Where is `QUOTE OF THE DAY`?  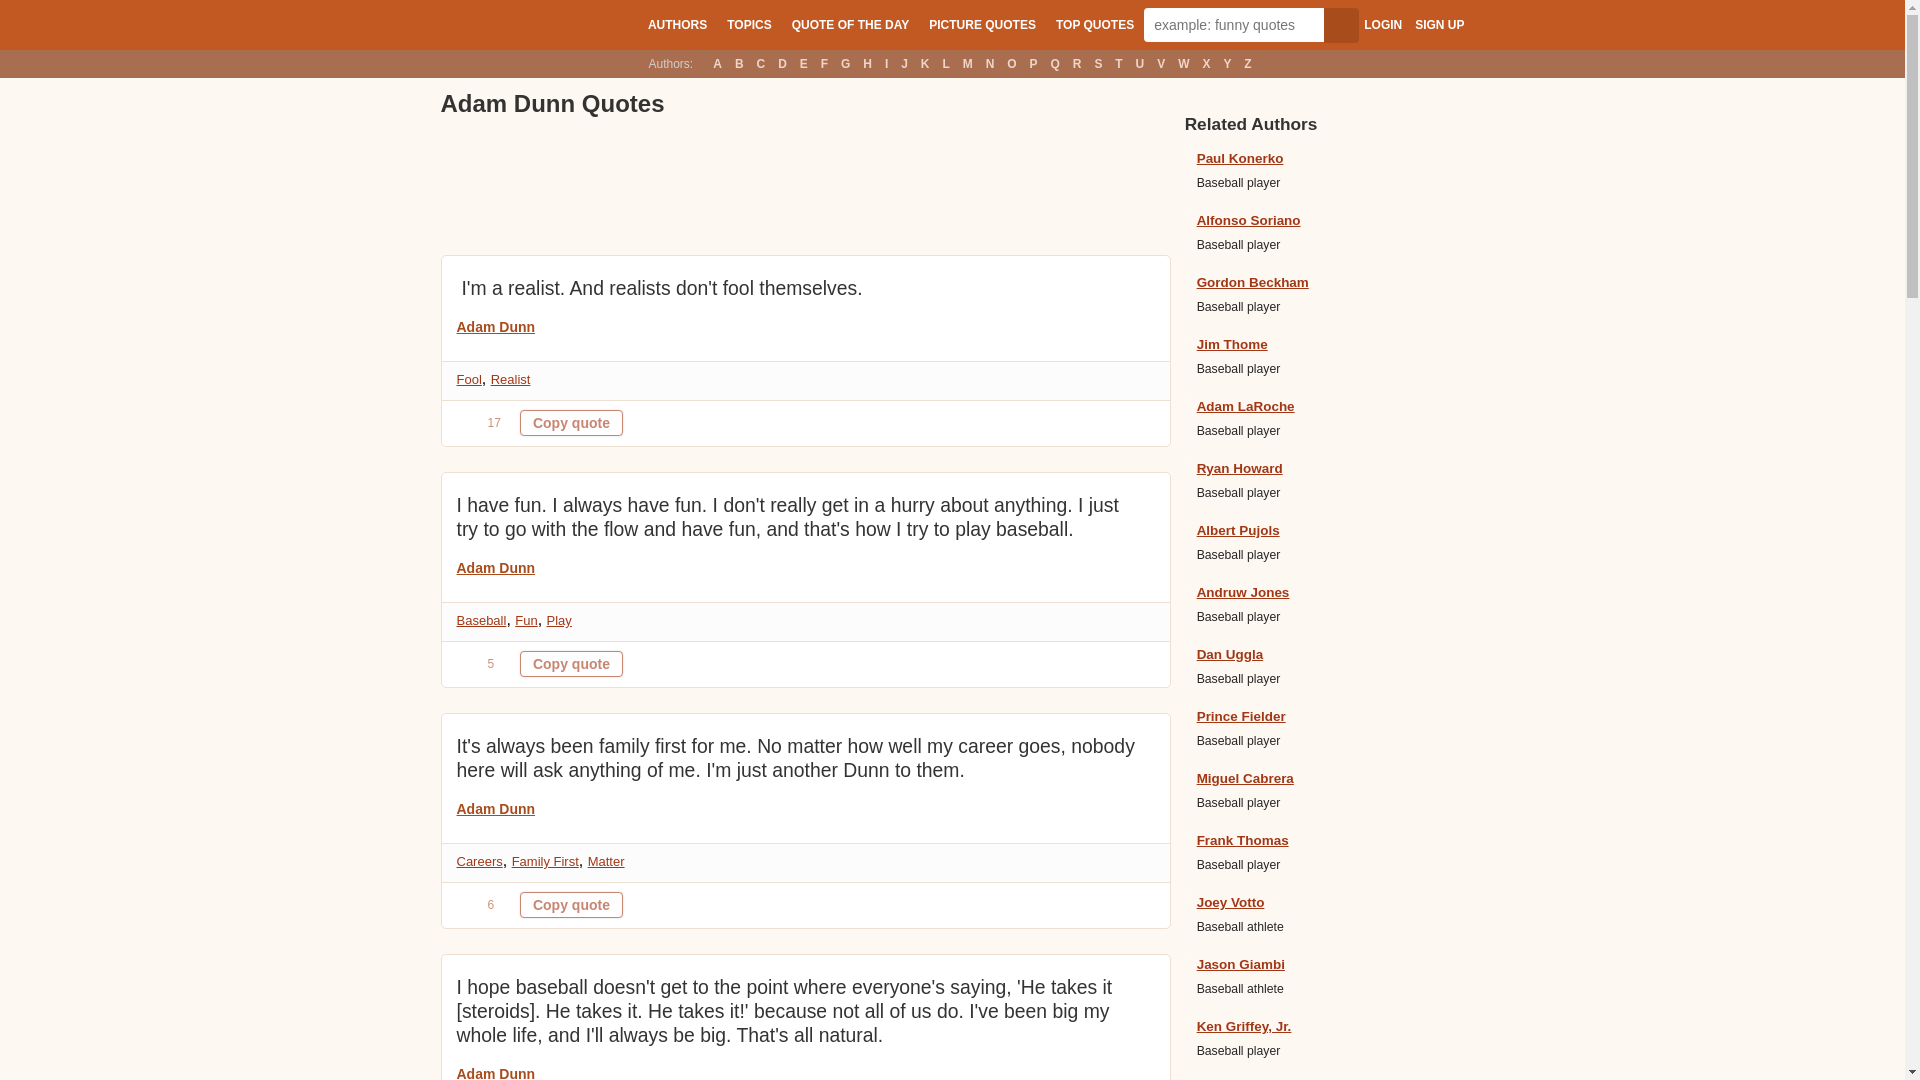 QUOTE OF THE DAY is located at coordinates (850, 24).